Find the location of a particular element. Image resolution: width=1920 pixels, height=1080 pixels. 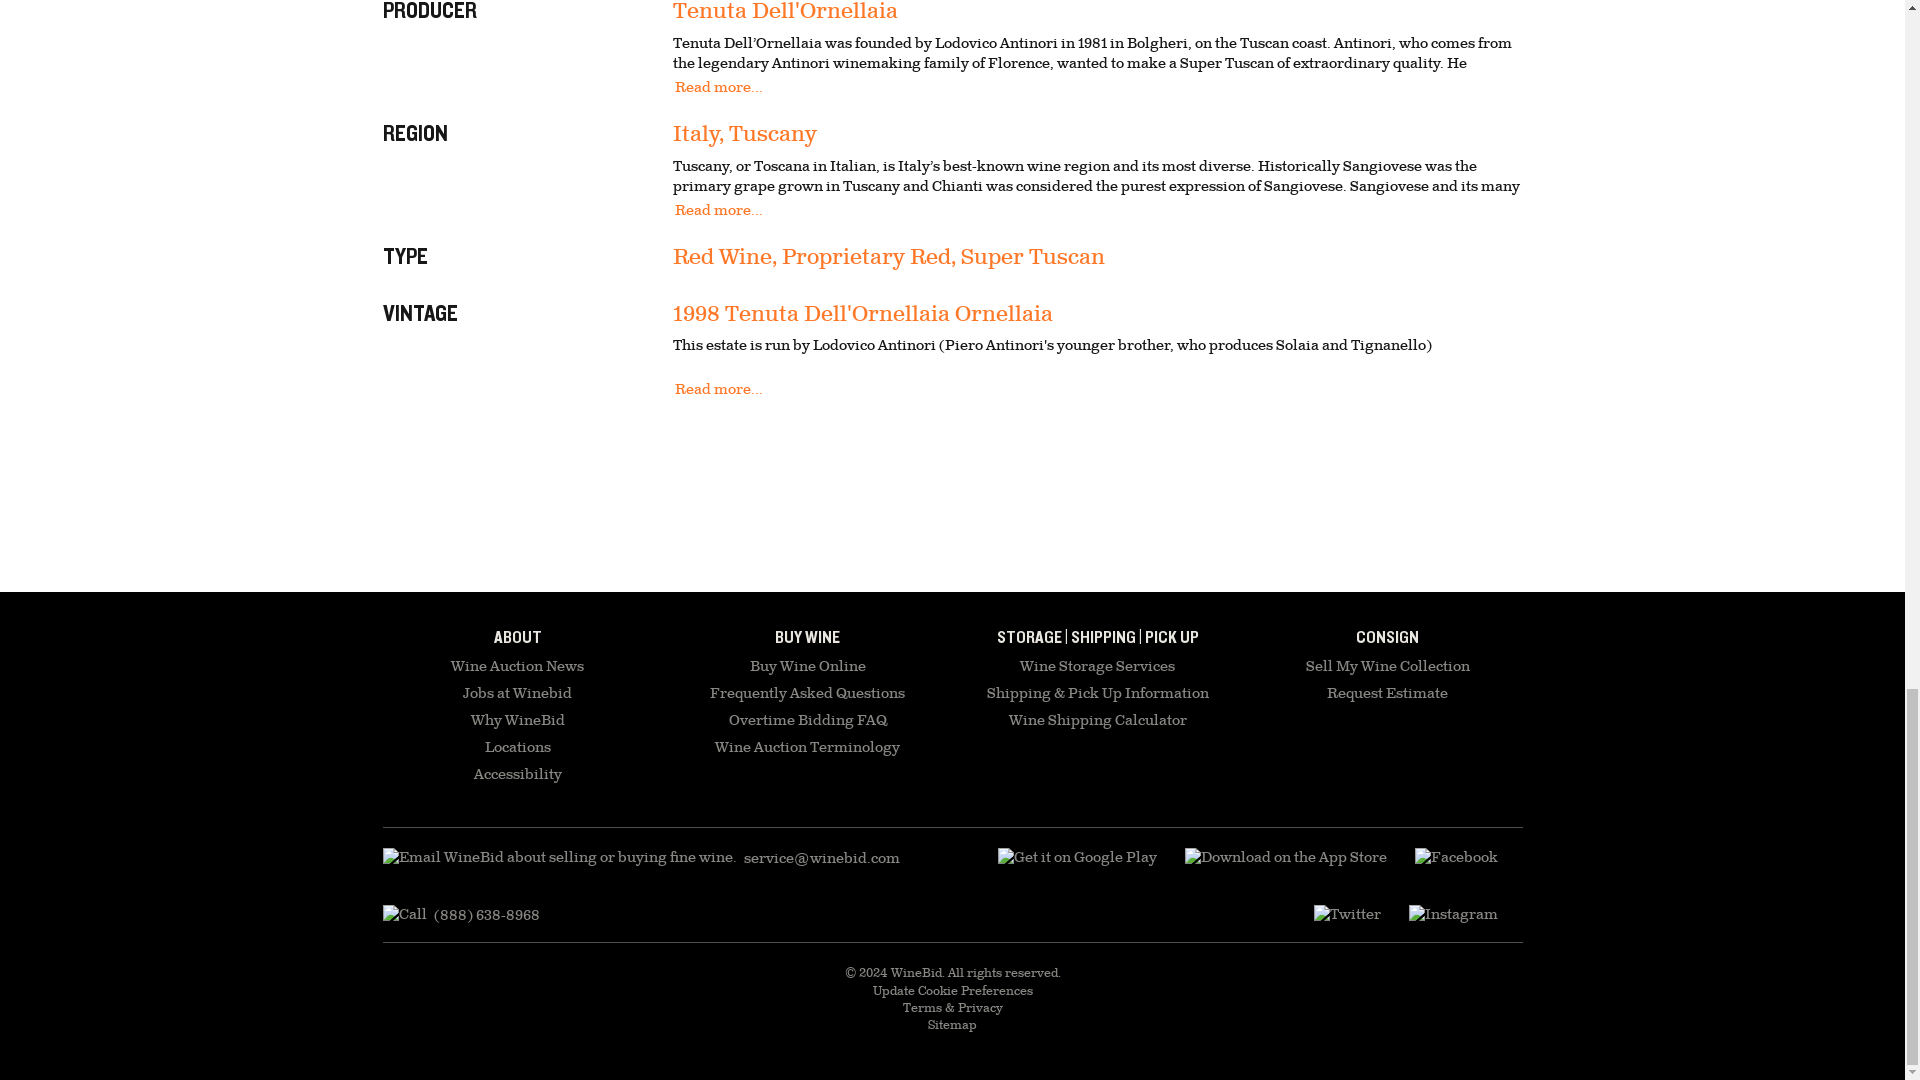

Call WineBid about selling or buying fine wine. is located at coordinates (460, 915).